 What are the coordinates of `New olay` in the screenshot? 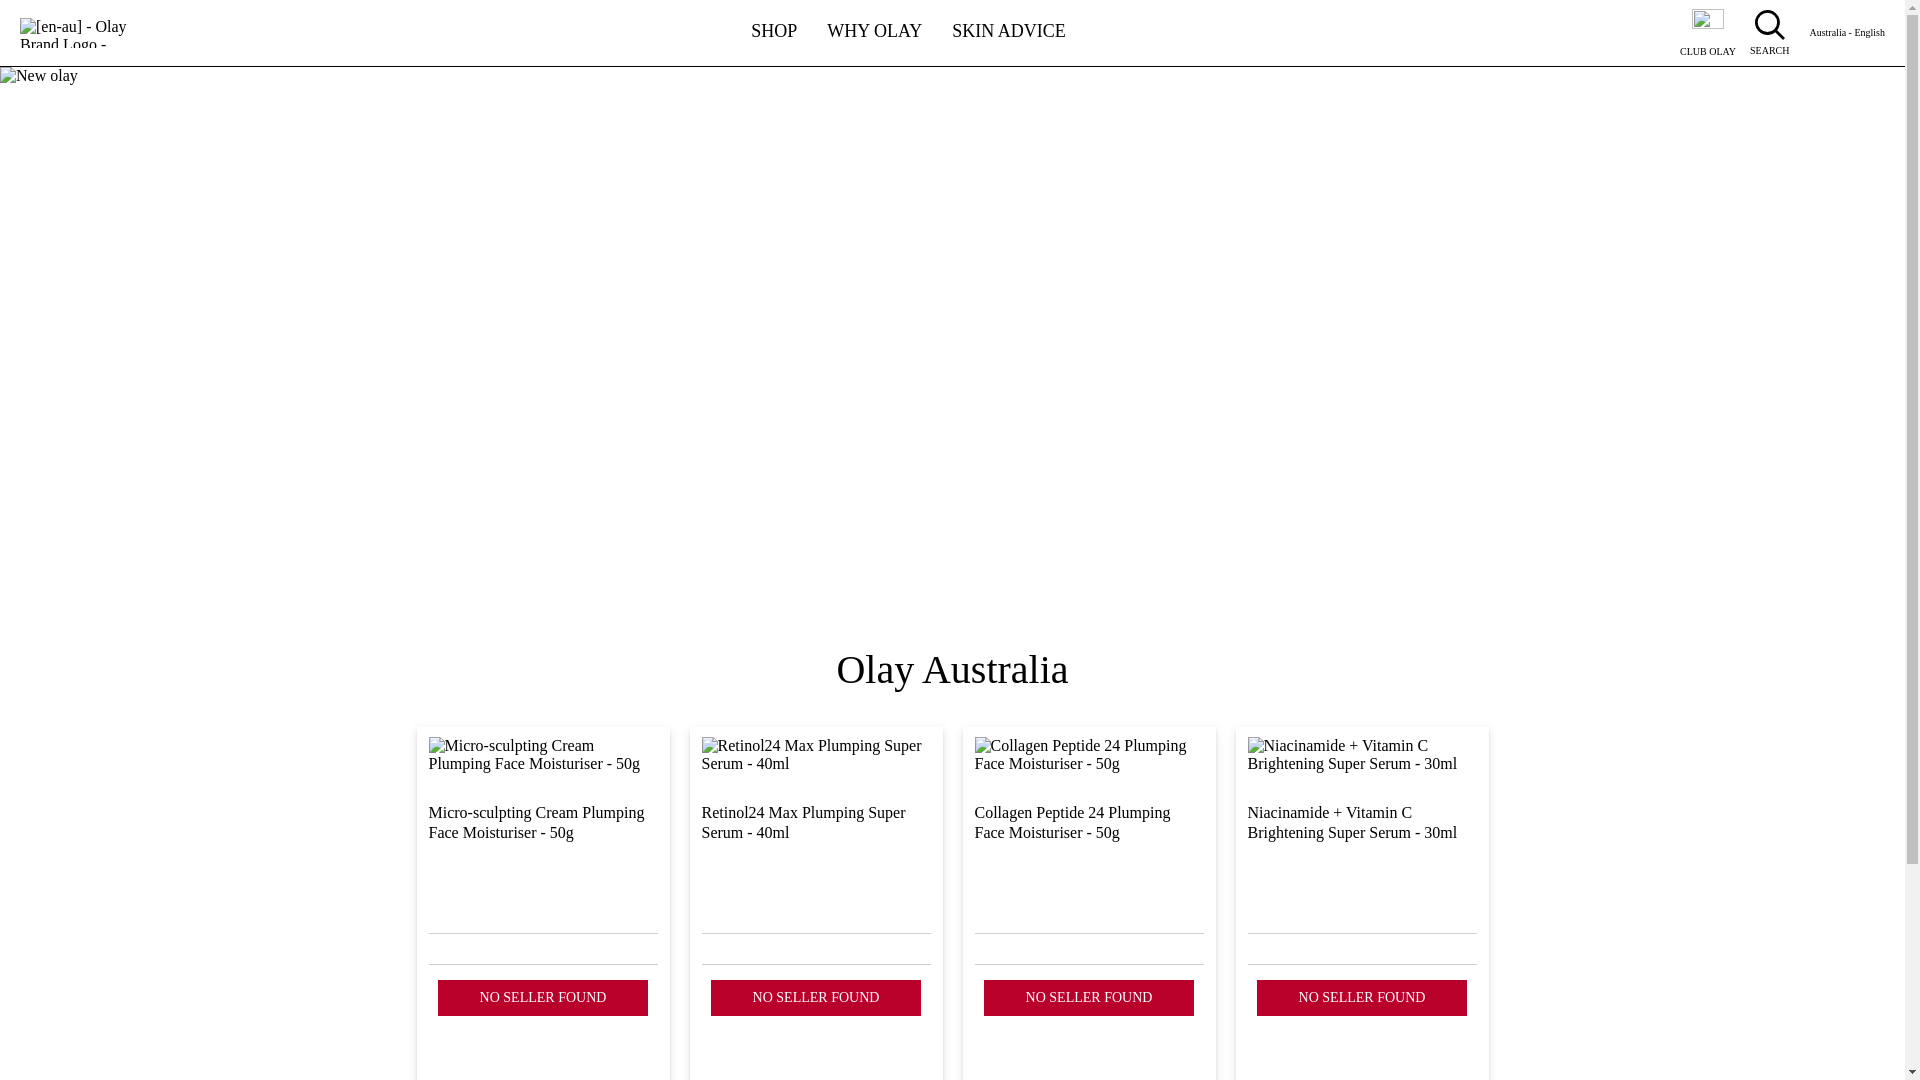 It's located at (952, 347).